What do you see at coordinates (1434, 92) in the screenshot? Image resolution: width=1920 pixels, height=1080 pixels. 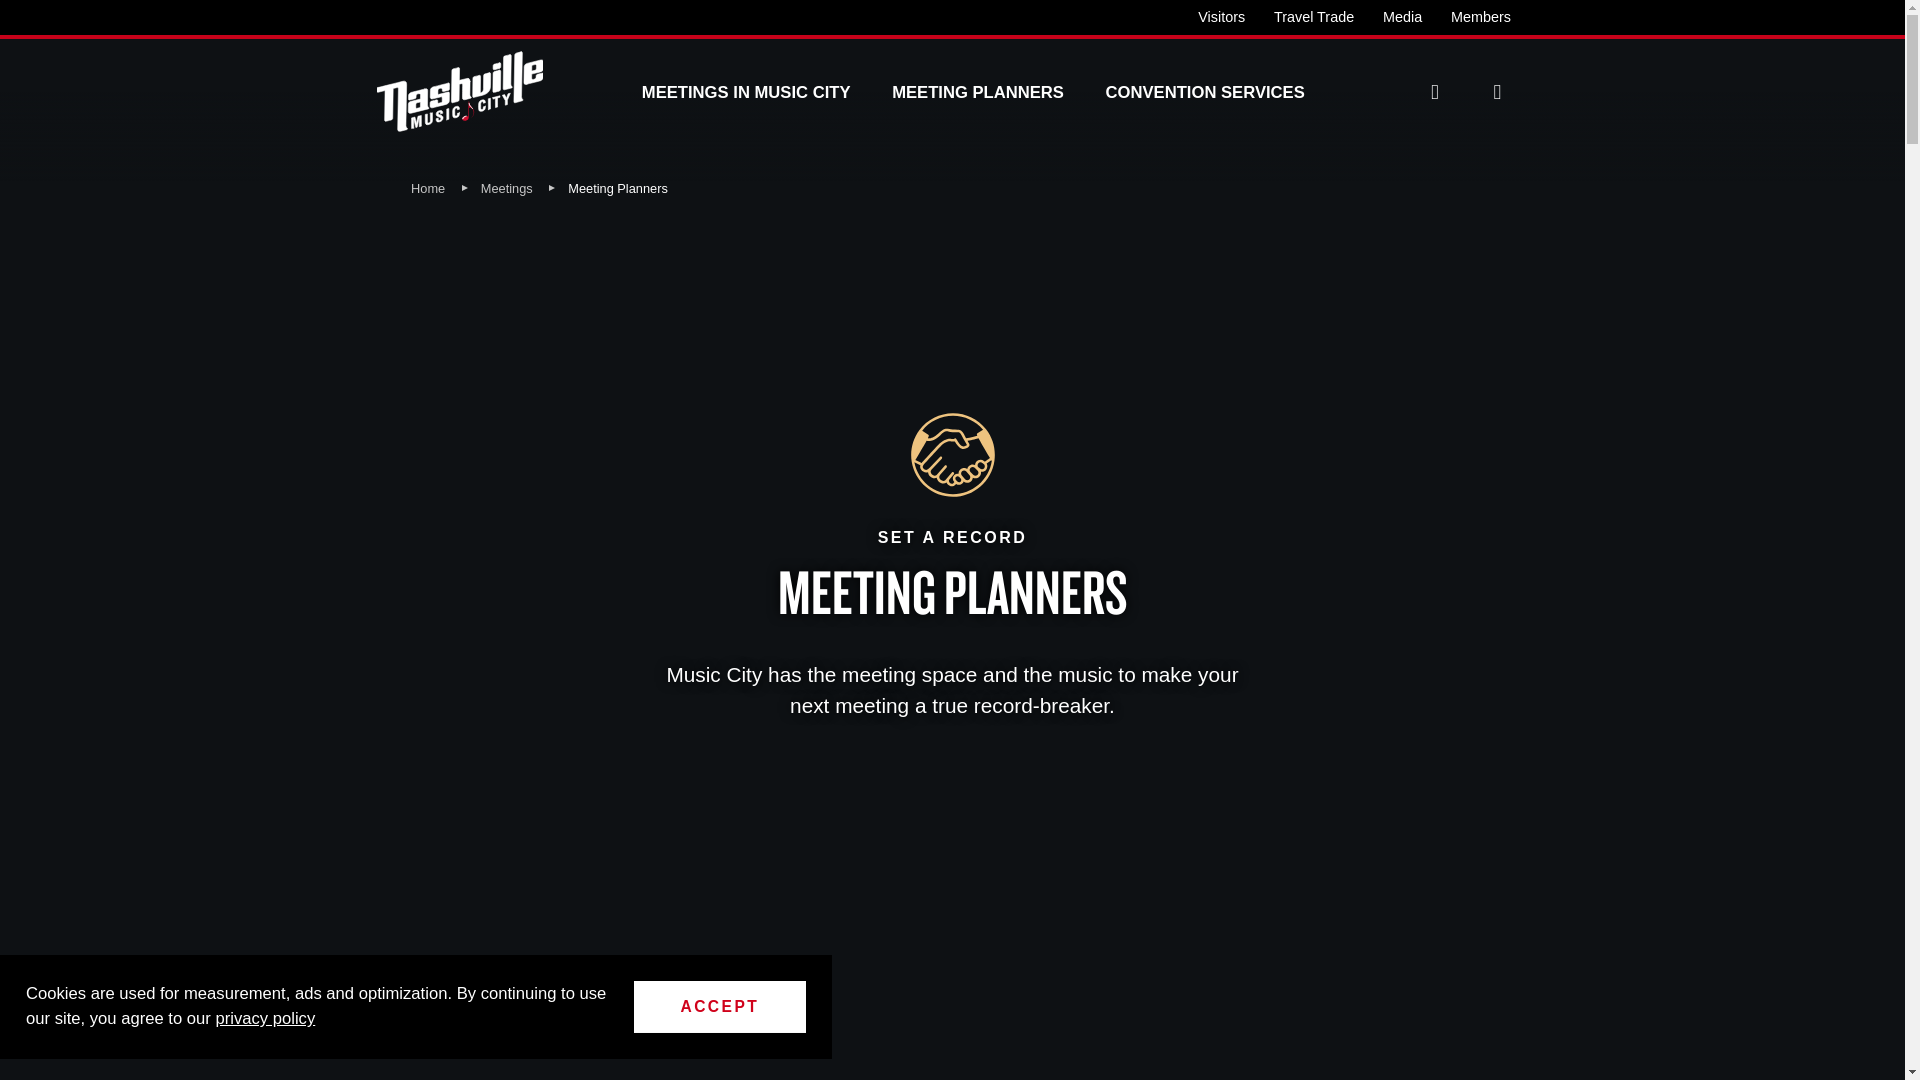 I see `LANGUAGES` at bounding box center [1434, 92].